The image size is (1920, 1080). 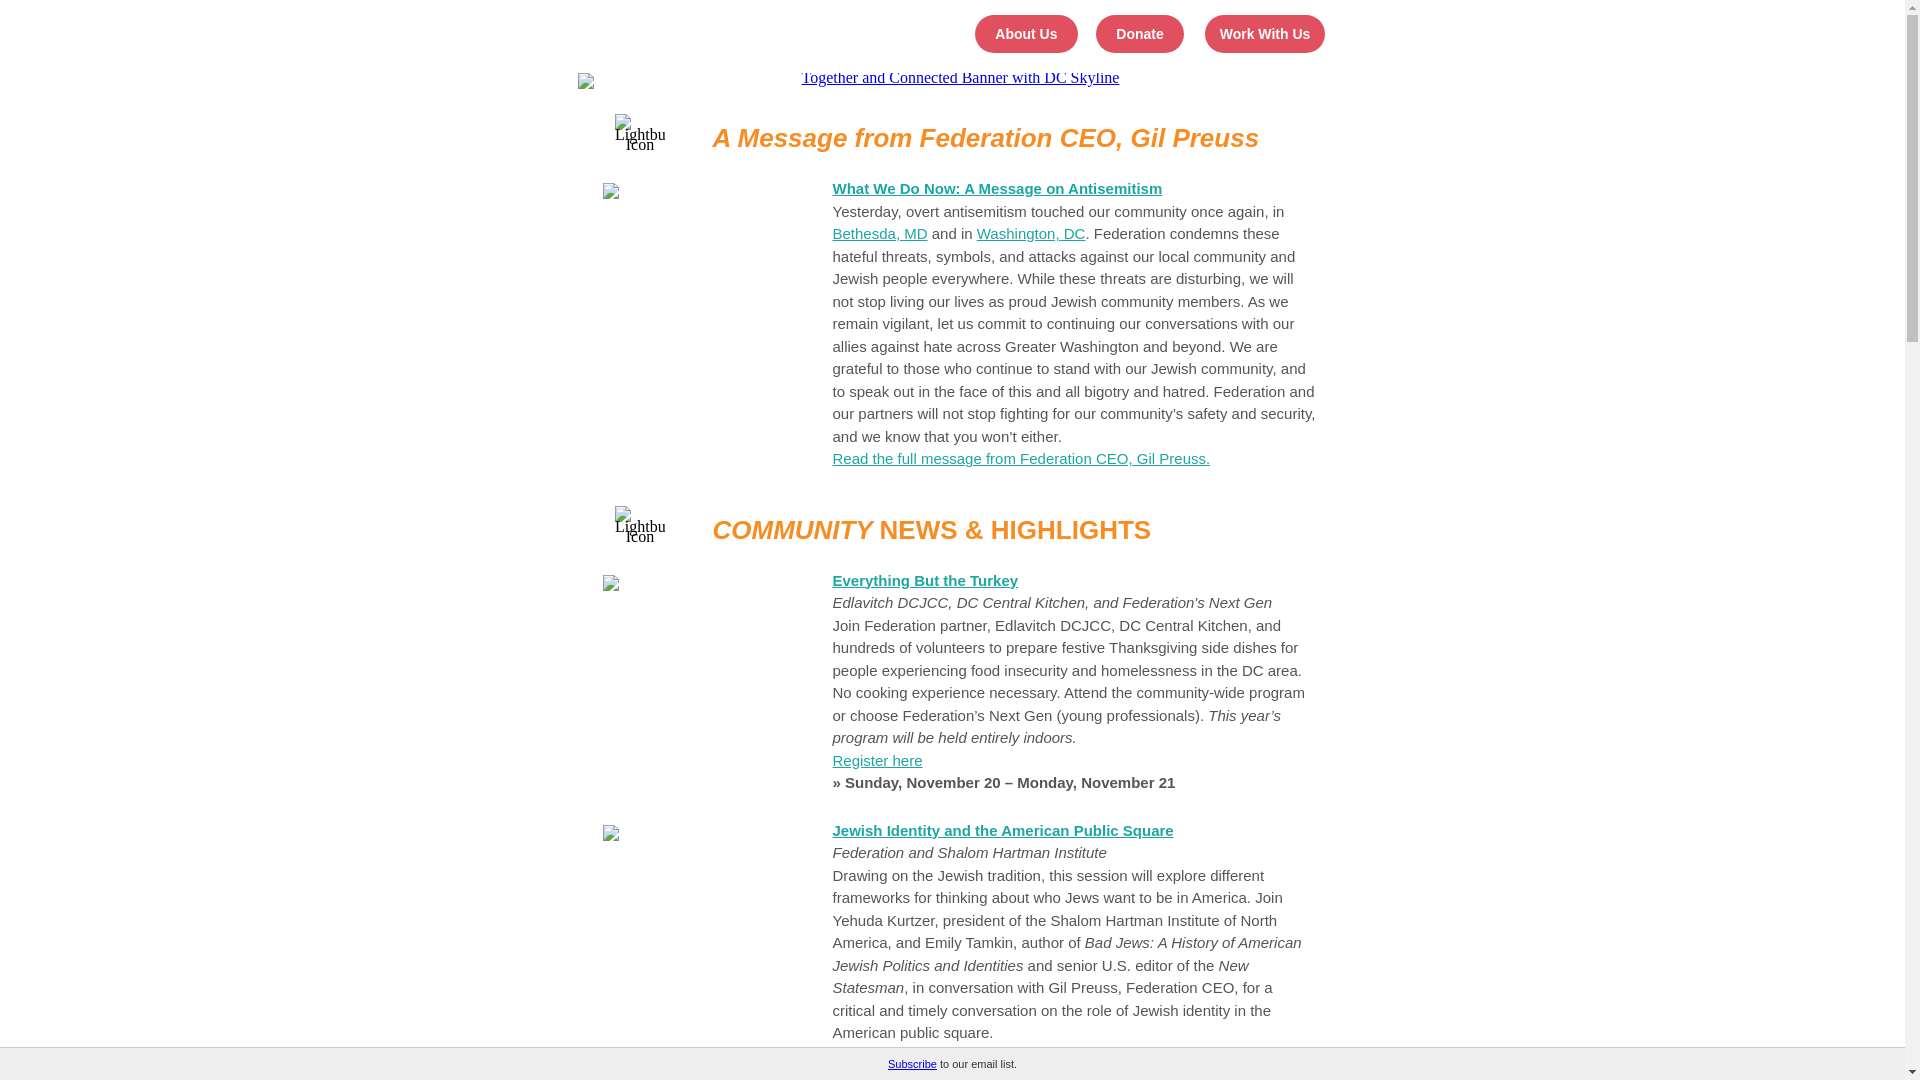 What do you see at coordinates (1032, 232) in the screenshot?
I see `Washington, DC` at bounding box center [1032, 232].